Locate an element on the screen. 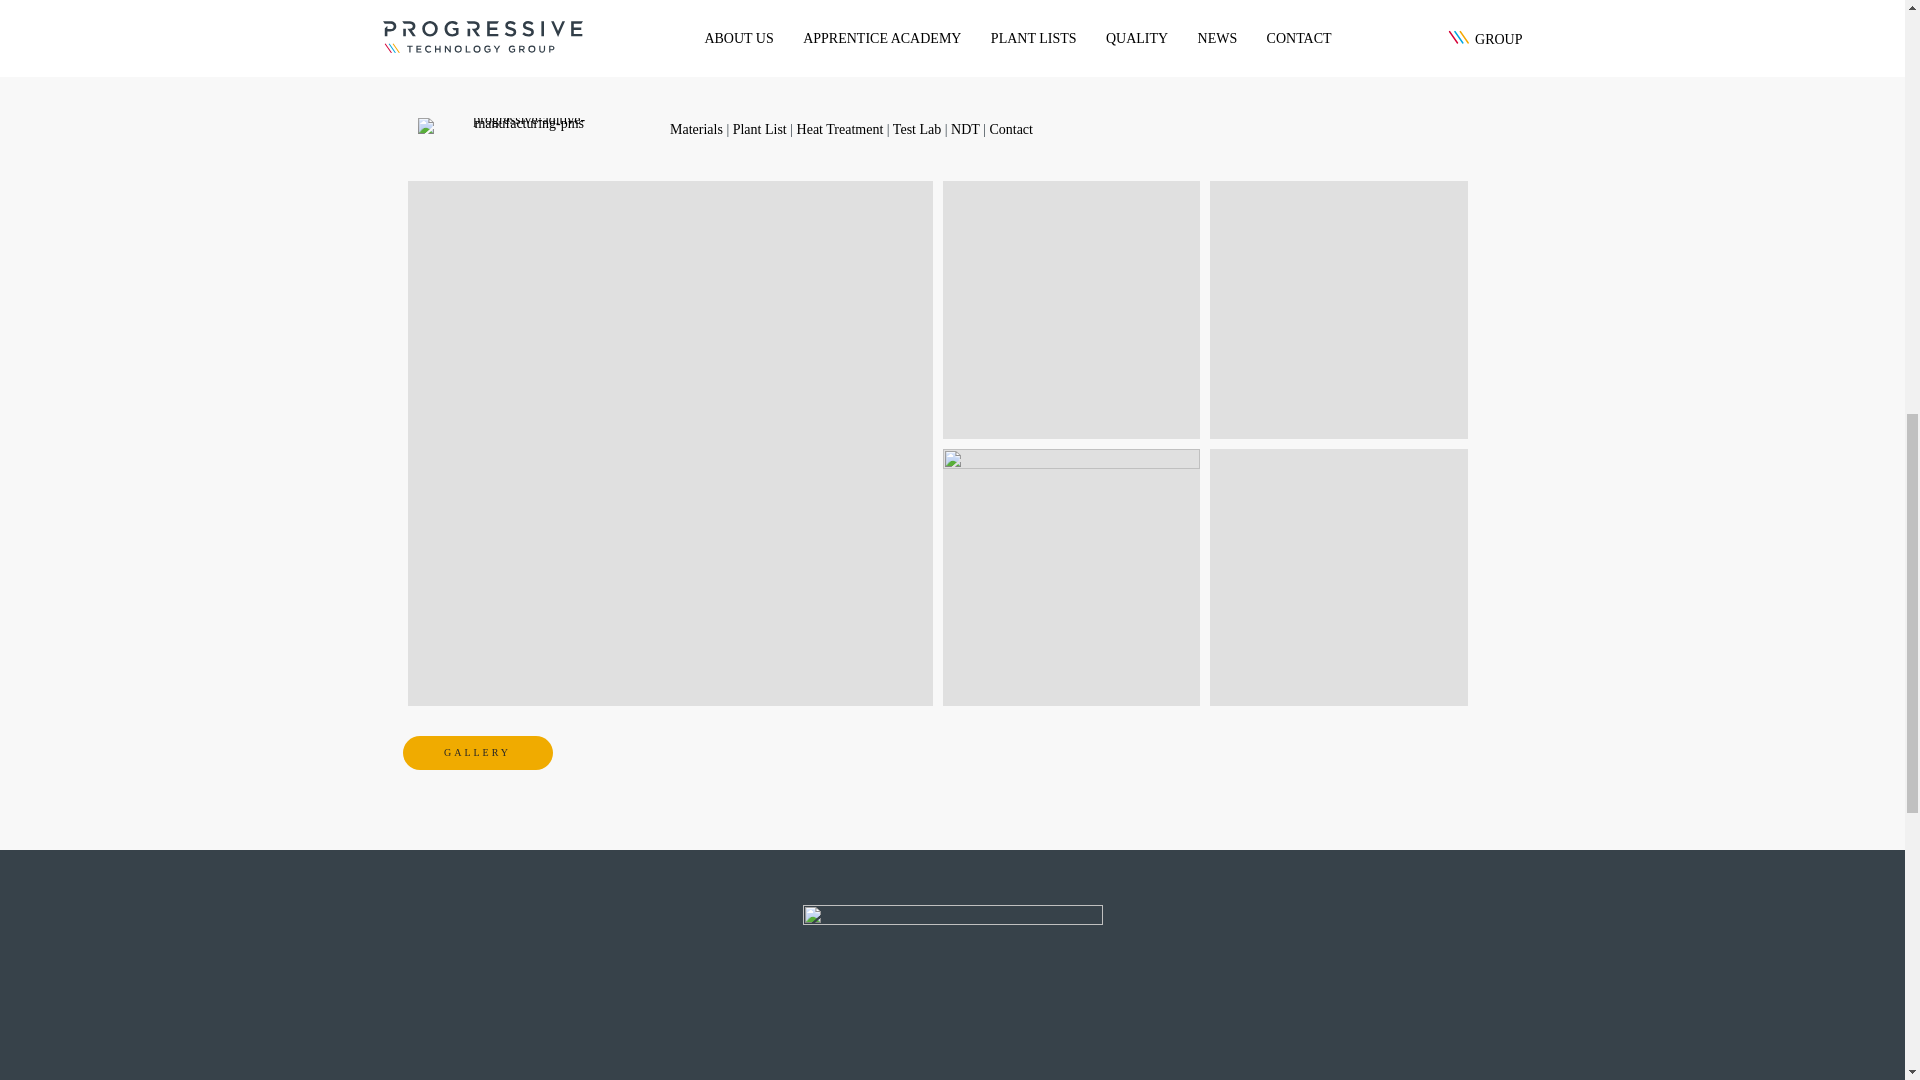 The height and width of the screenshot is (1080, 1920). GALLERY is located at coordinates (476, 752).